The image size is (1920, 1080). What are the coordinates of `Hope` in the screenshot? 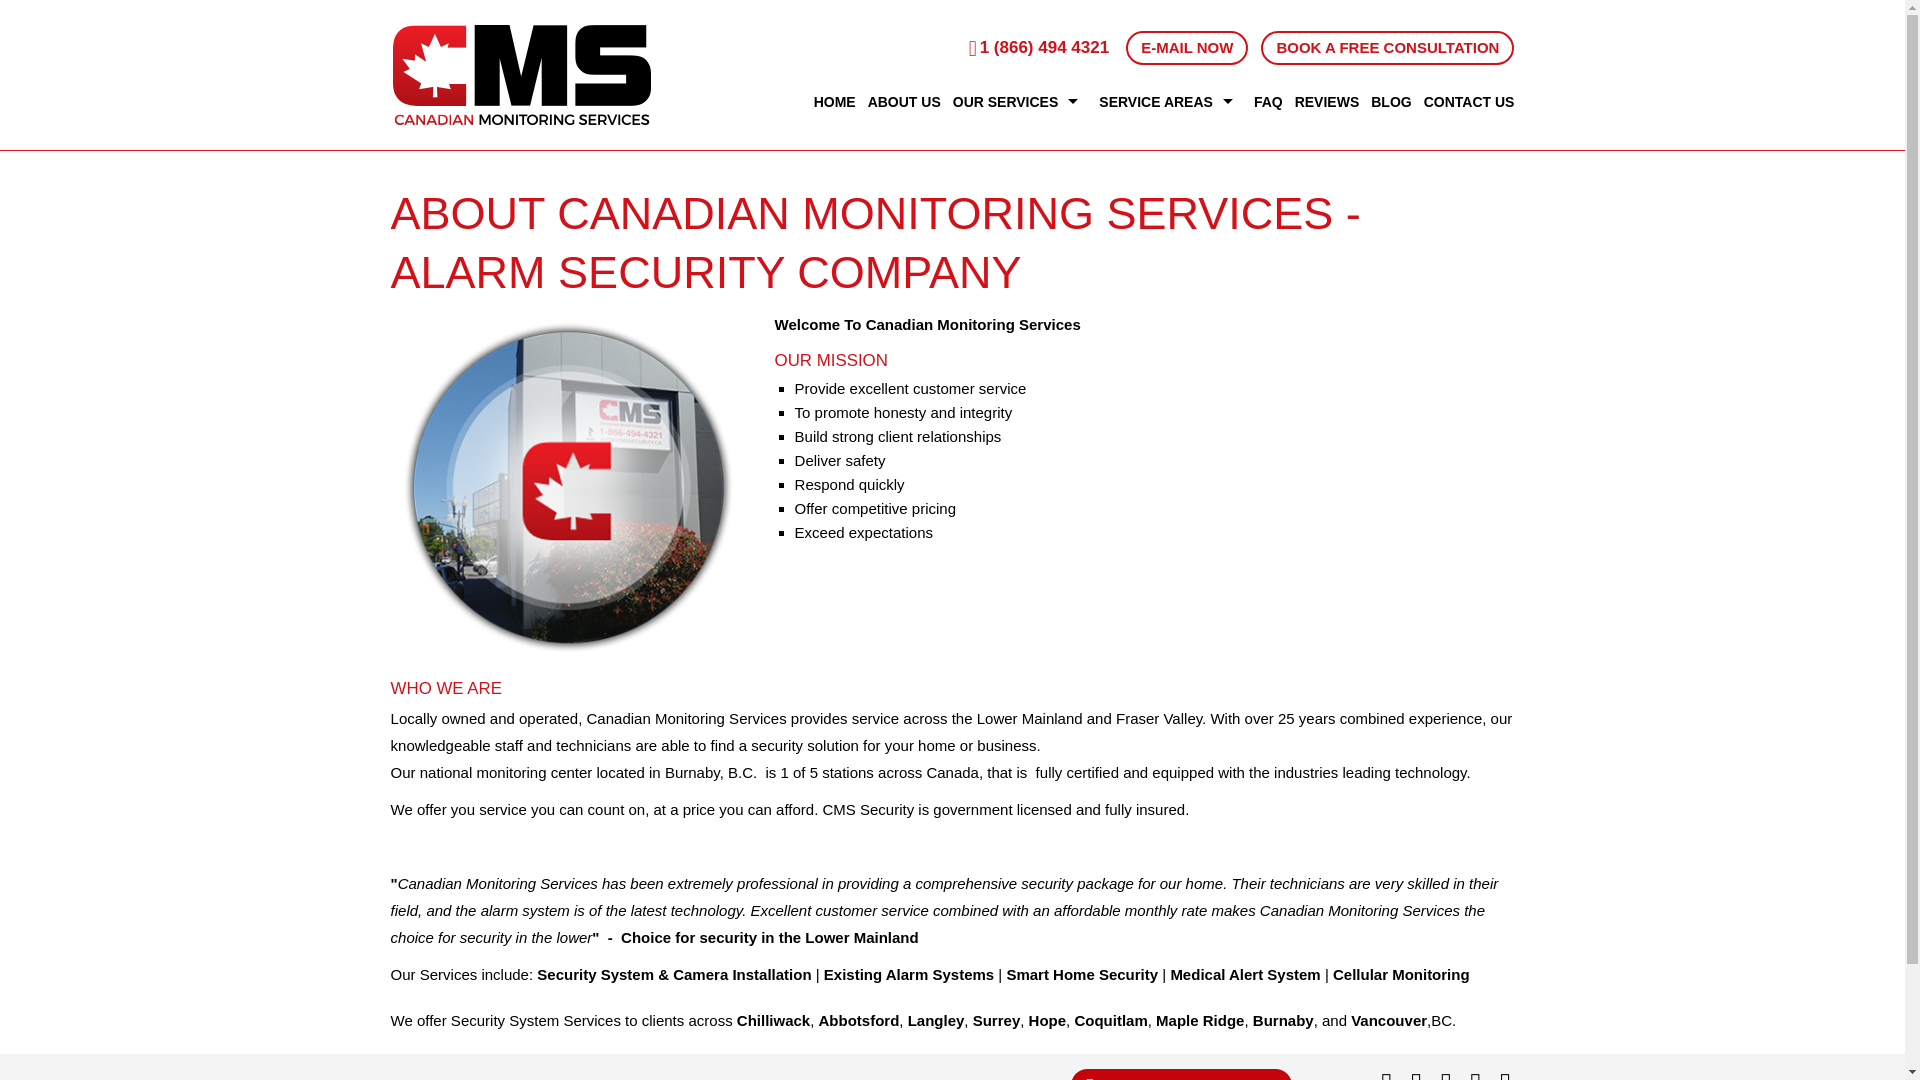 It's located at (1048, 1020).